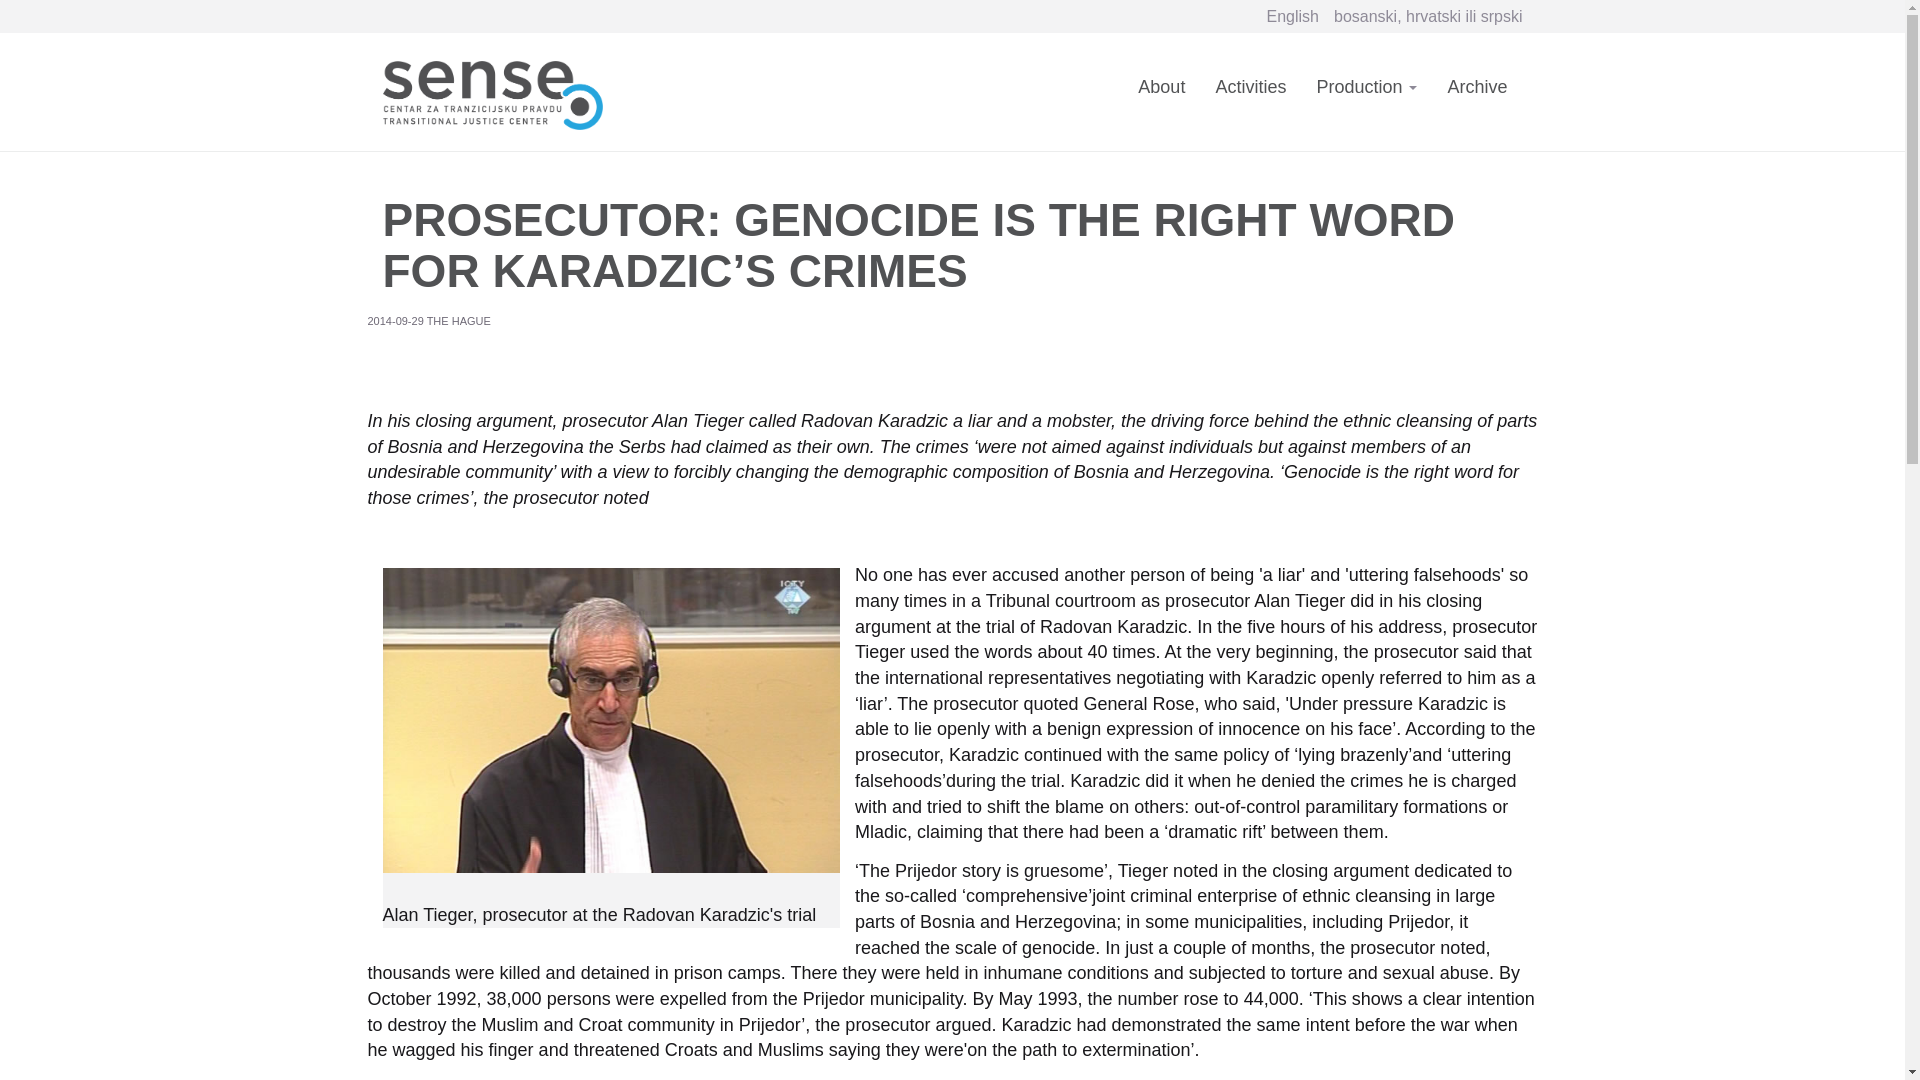 The height and width of the screenshot is (1080, 1920). What do you see at coordinates (74, 308) in the screenshot?
I see `Archive` at bounding box center [74, 308].